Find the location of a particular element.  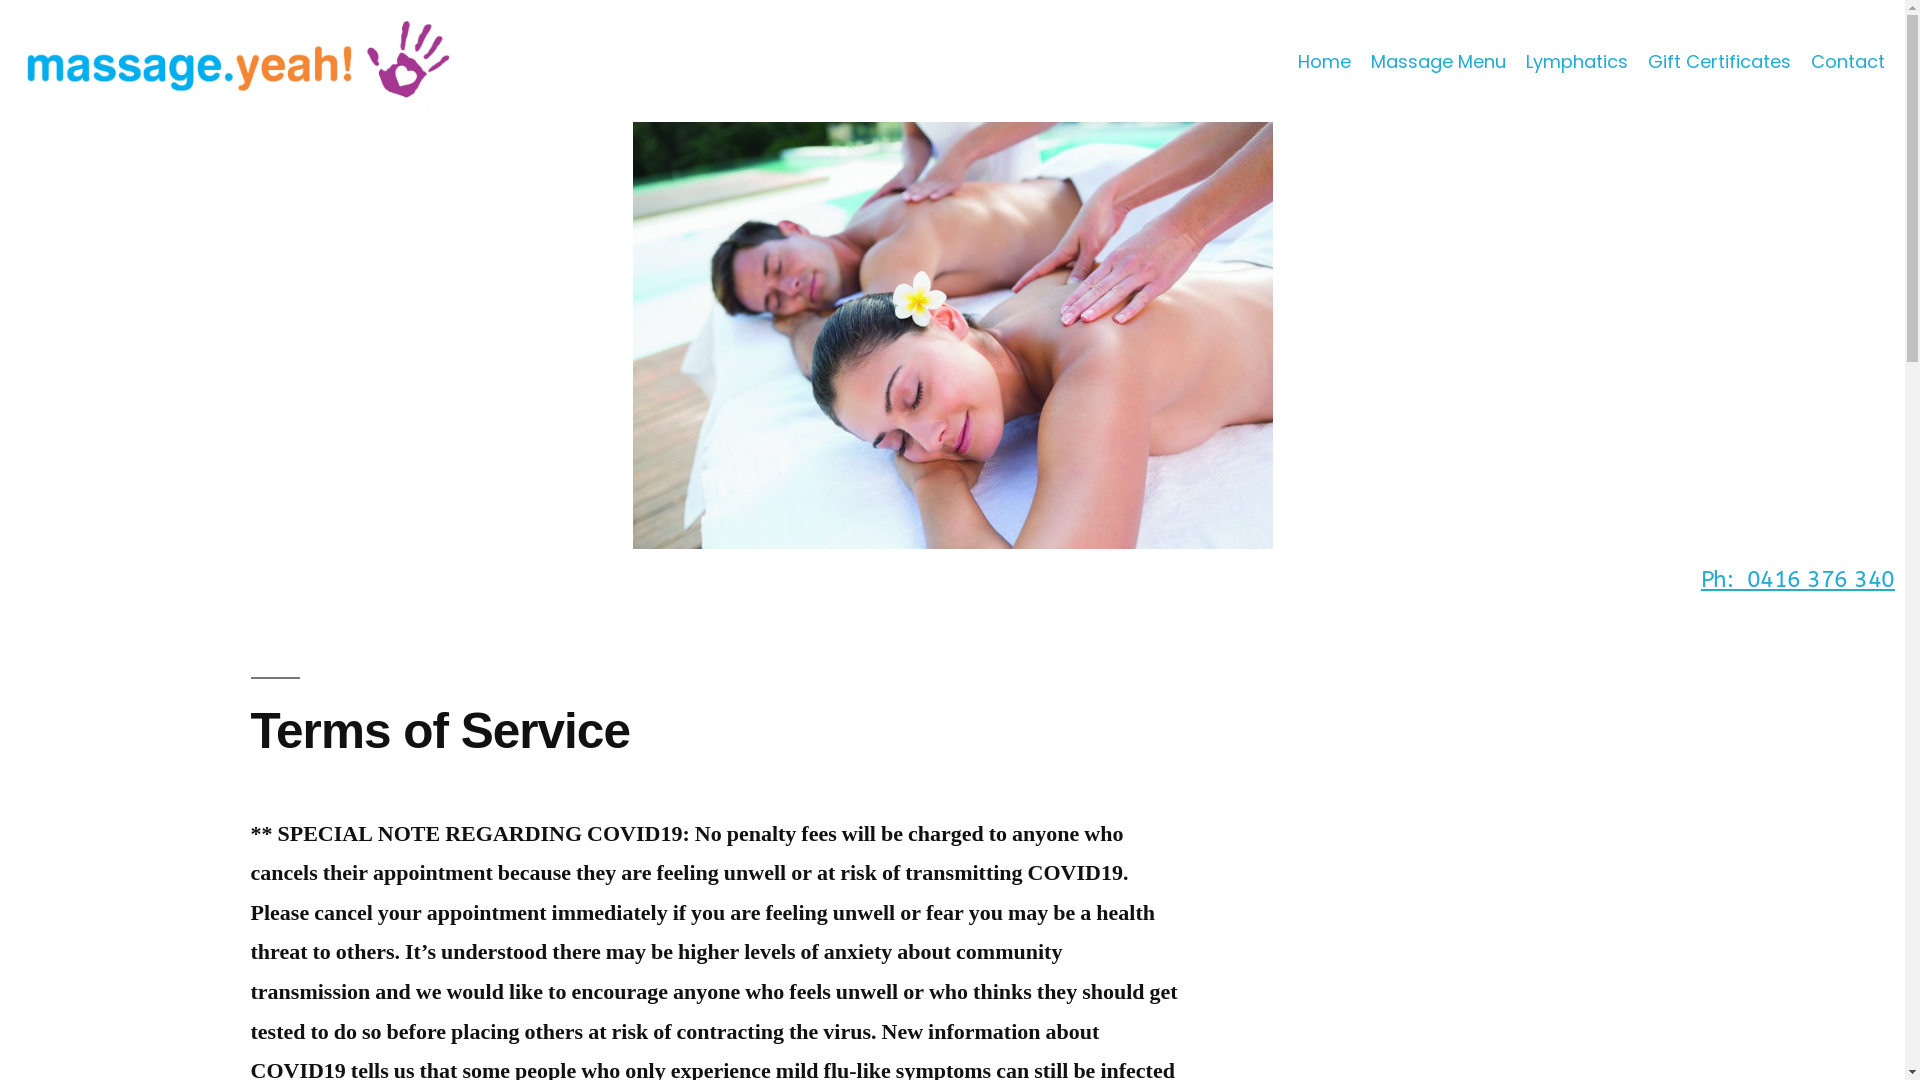

Skip to content is located at coordinates (0, 0).